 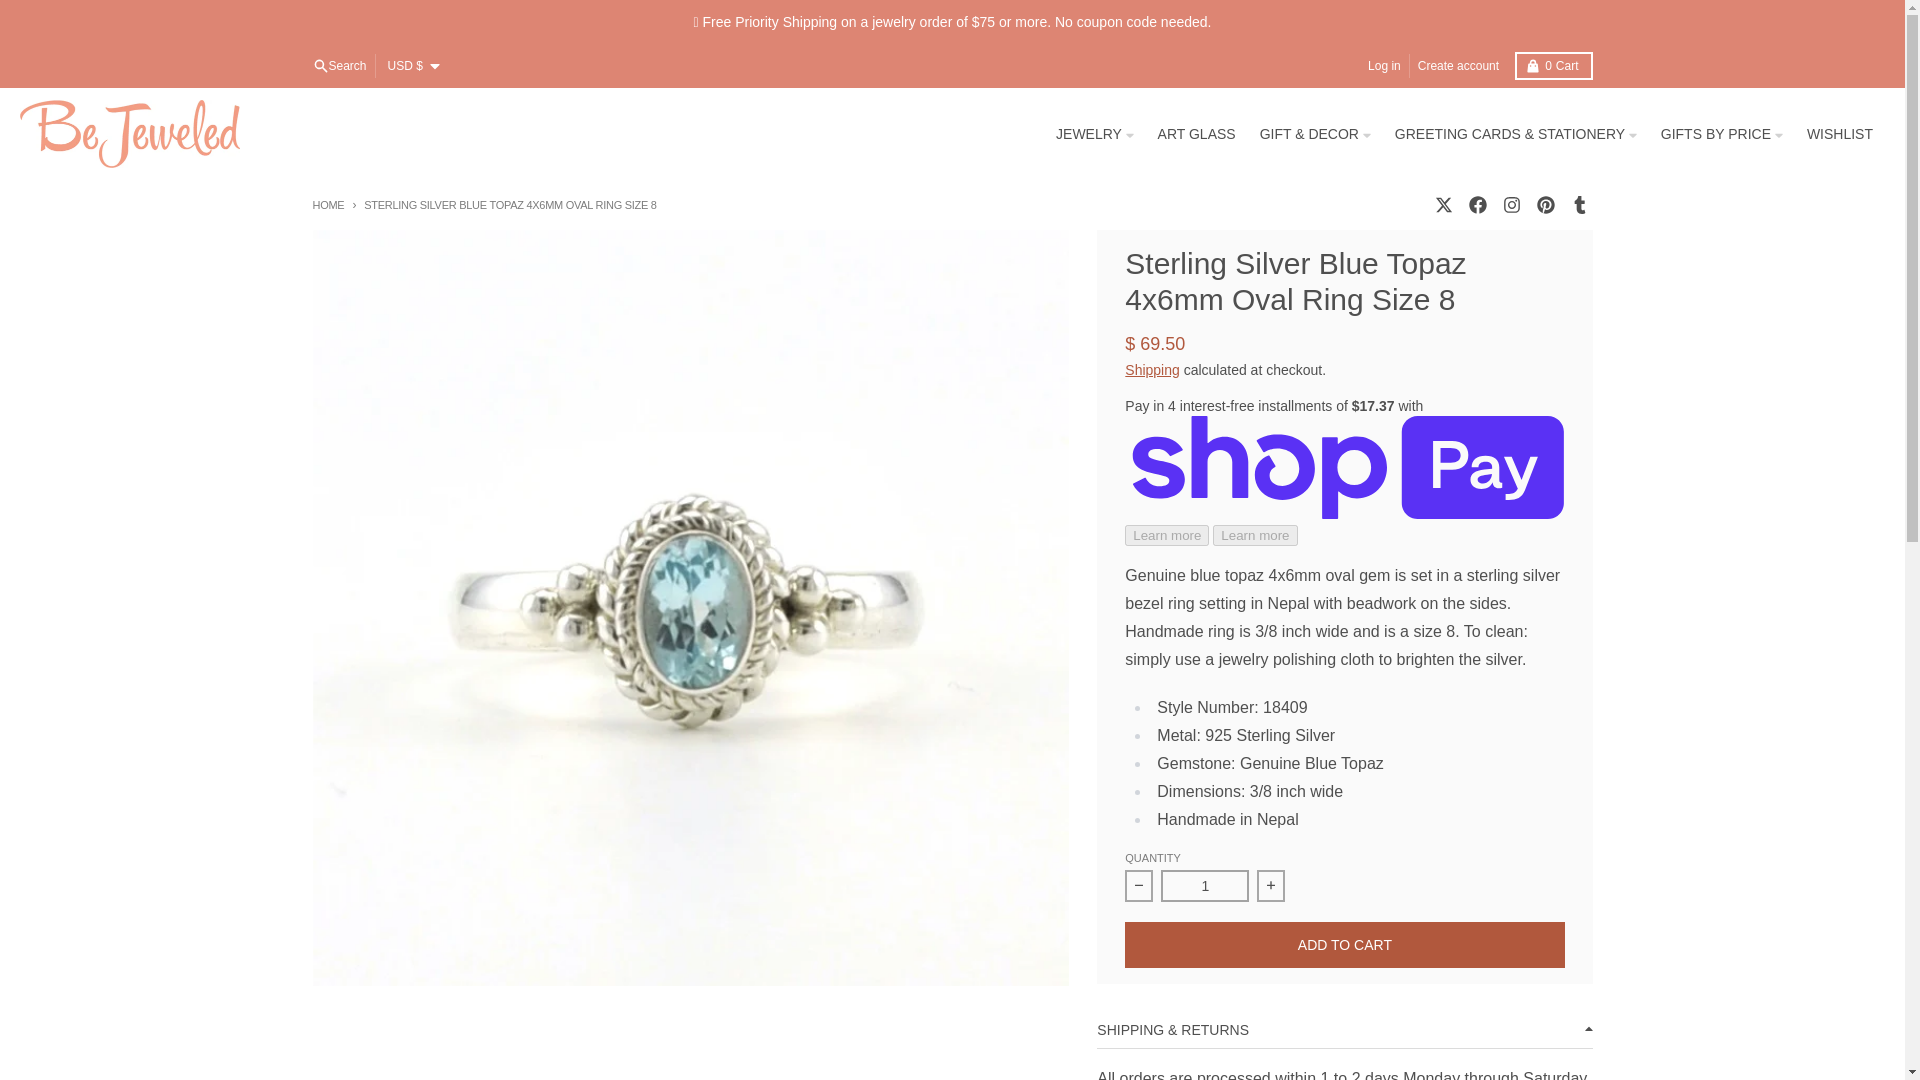 I want to click on Pinterest - BeJeweled, so click(x=1544, y=205).